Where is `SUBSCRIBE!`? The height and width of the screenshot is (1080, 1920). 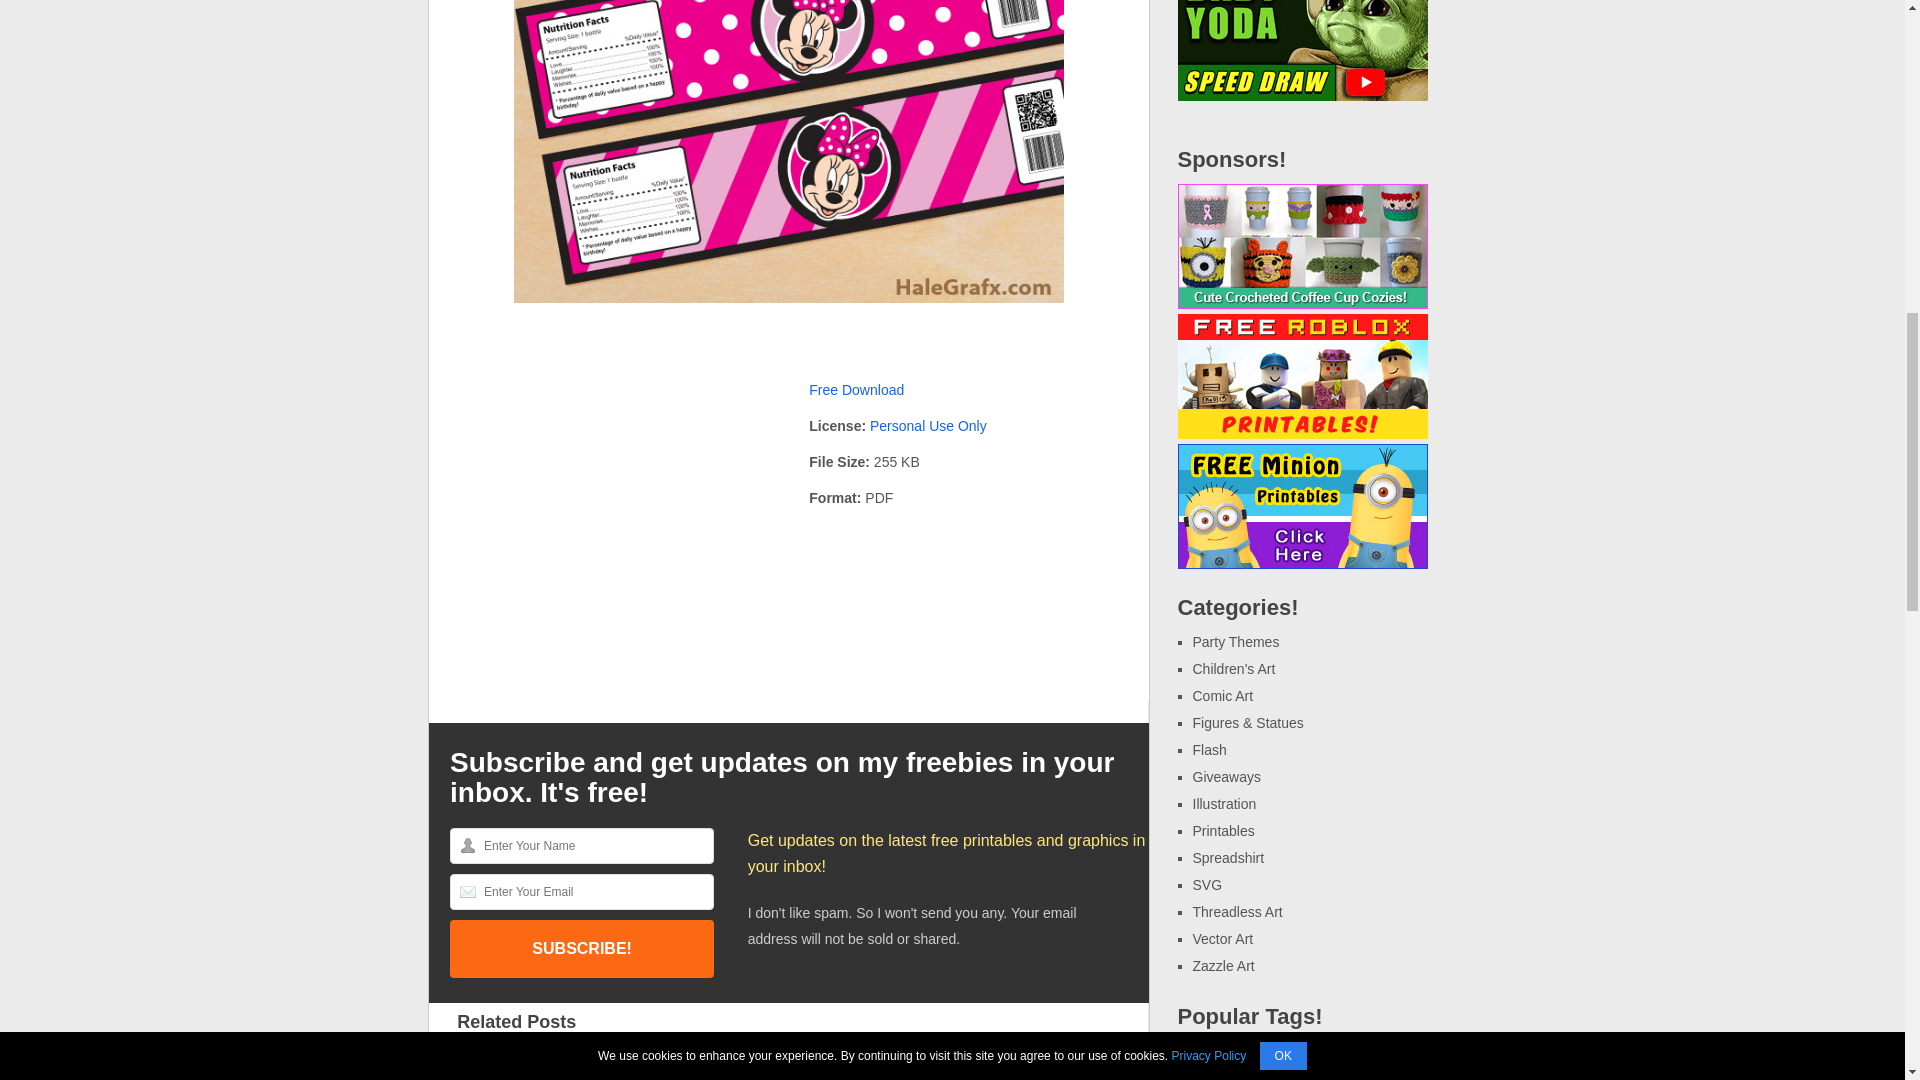 SUBSCRIBE! is located at coordinates (582, 949).